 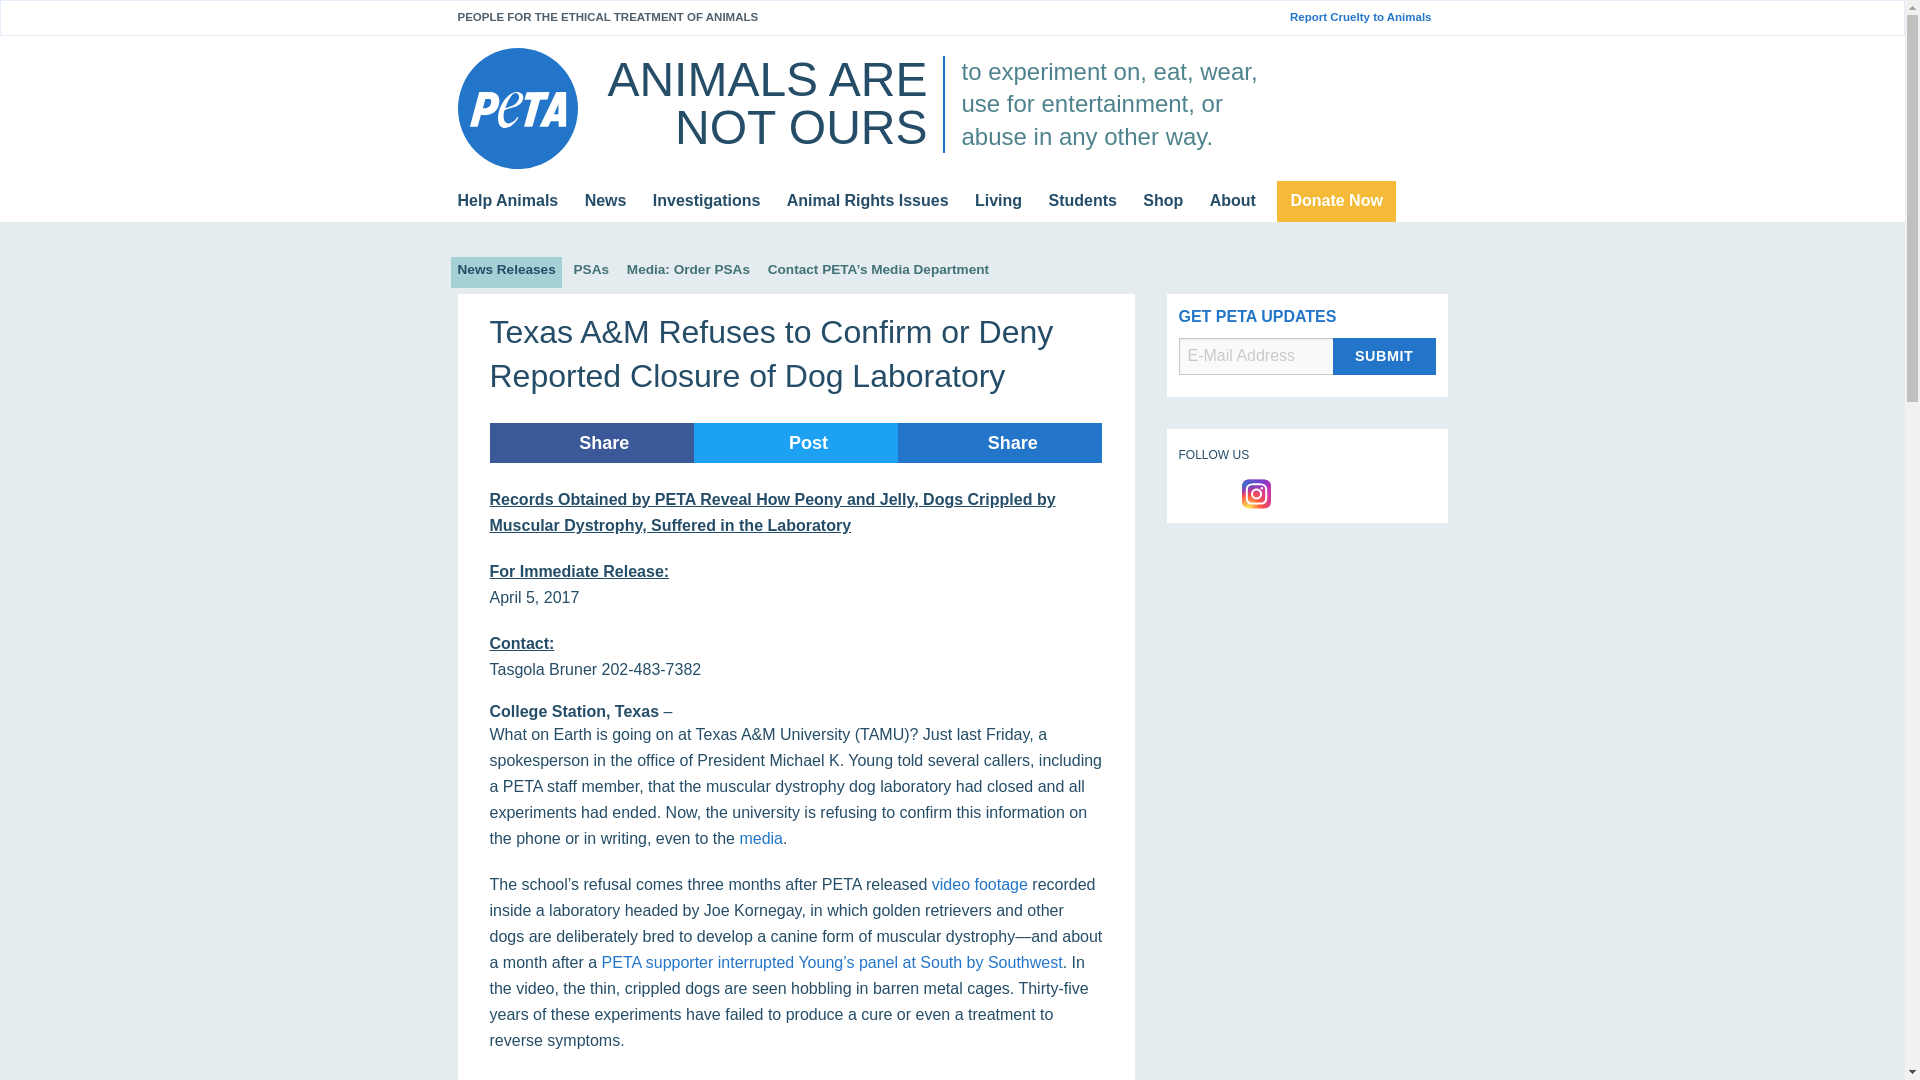 What do you see at coordinates (1384, 356) in the screenshot?
I see `Submit` at bounding box center [1384, 356].